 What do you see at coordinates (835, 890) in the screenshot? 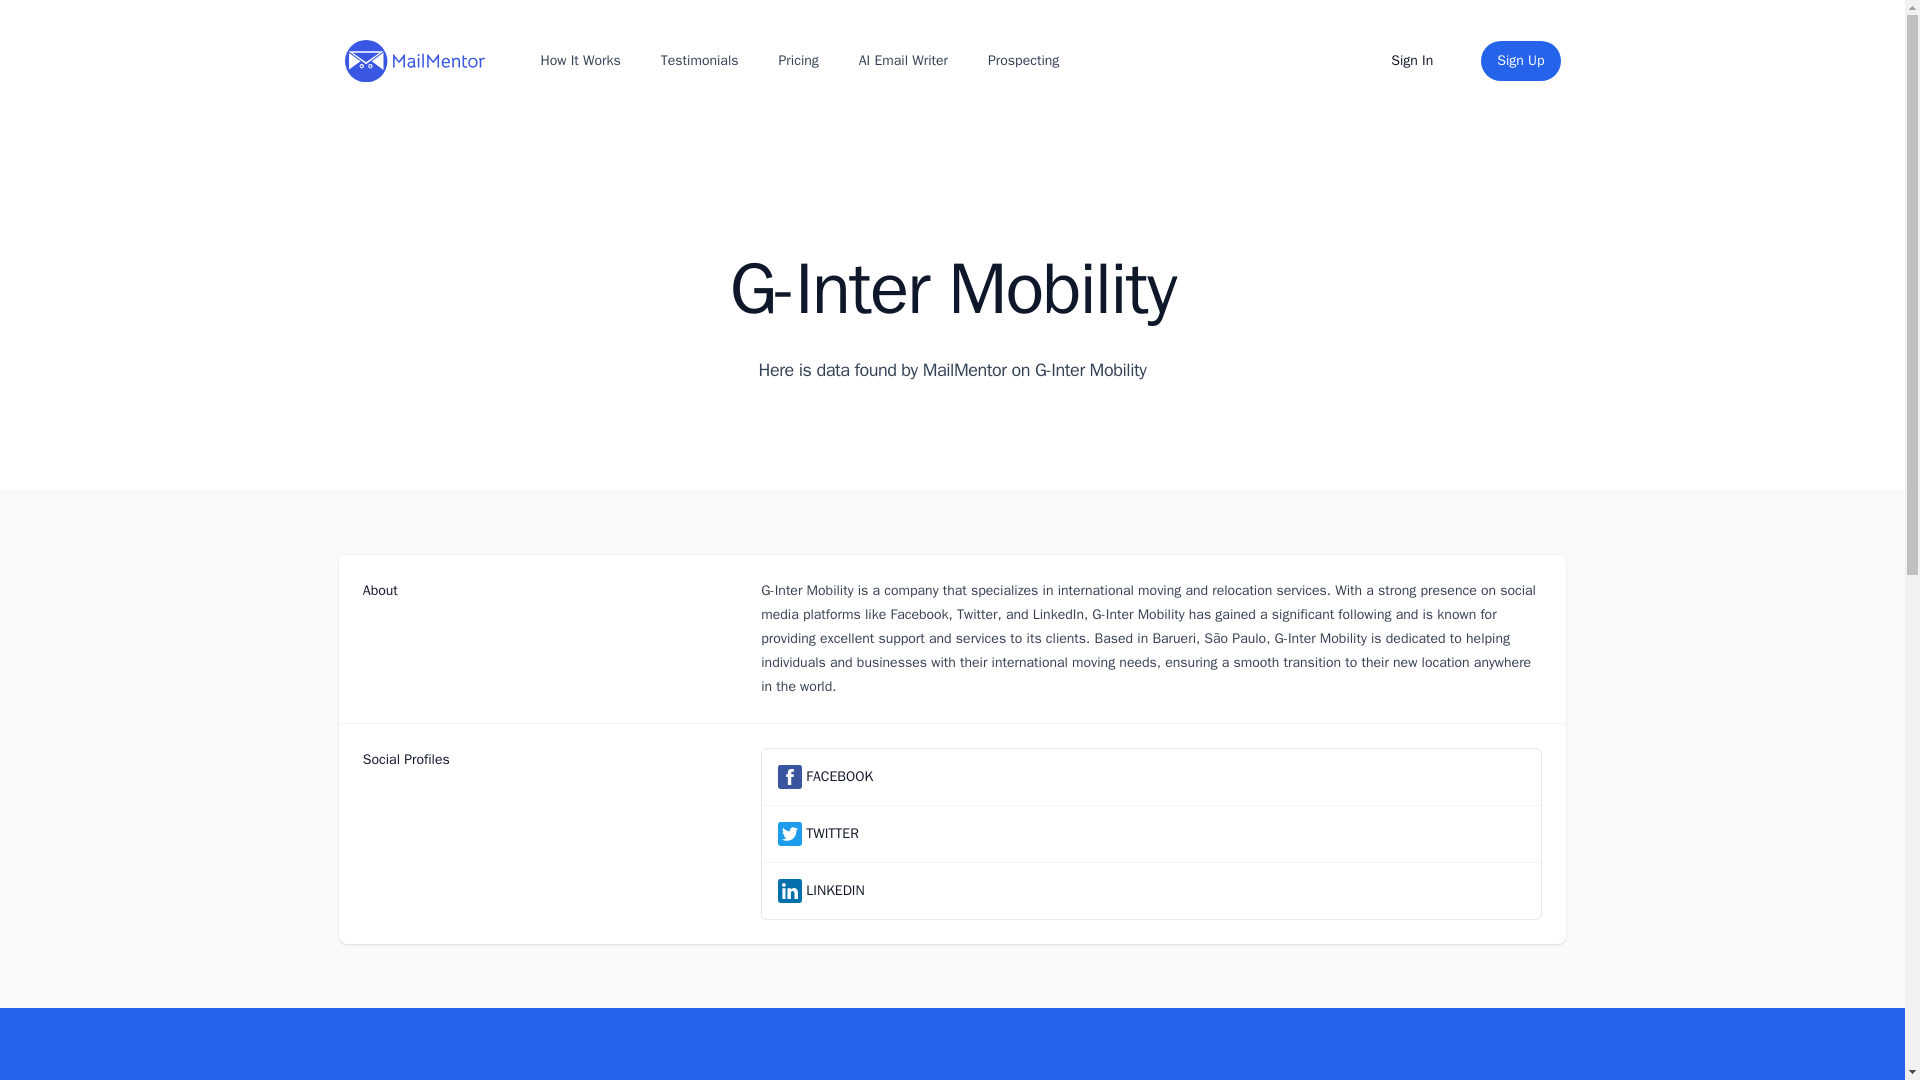
I see `LINKEDIN` at bounding box center [835, 890].